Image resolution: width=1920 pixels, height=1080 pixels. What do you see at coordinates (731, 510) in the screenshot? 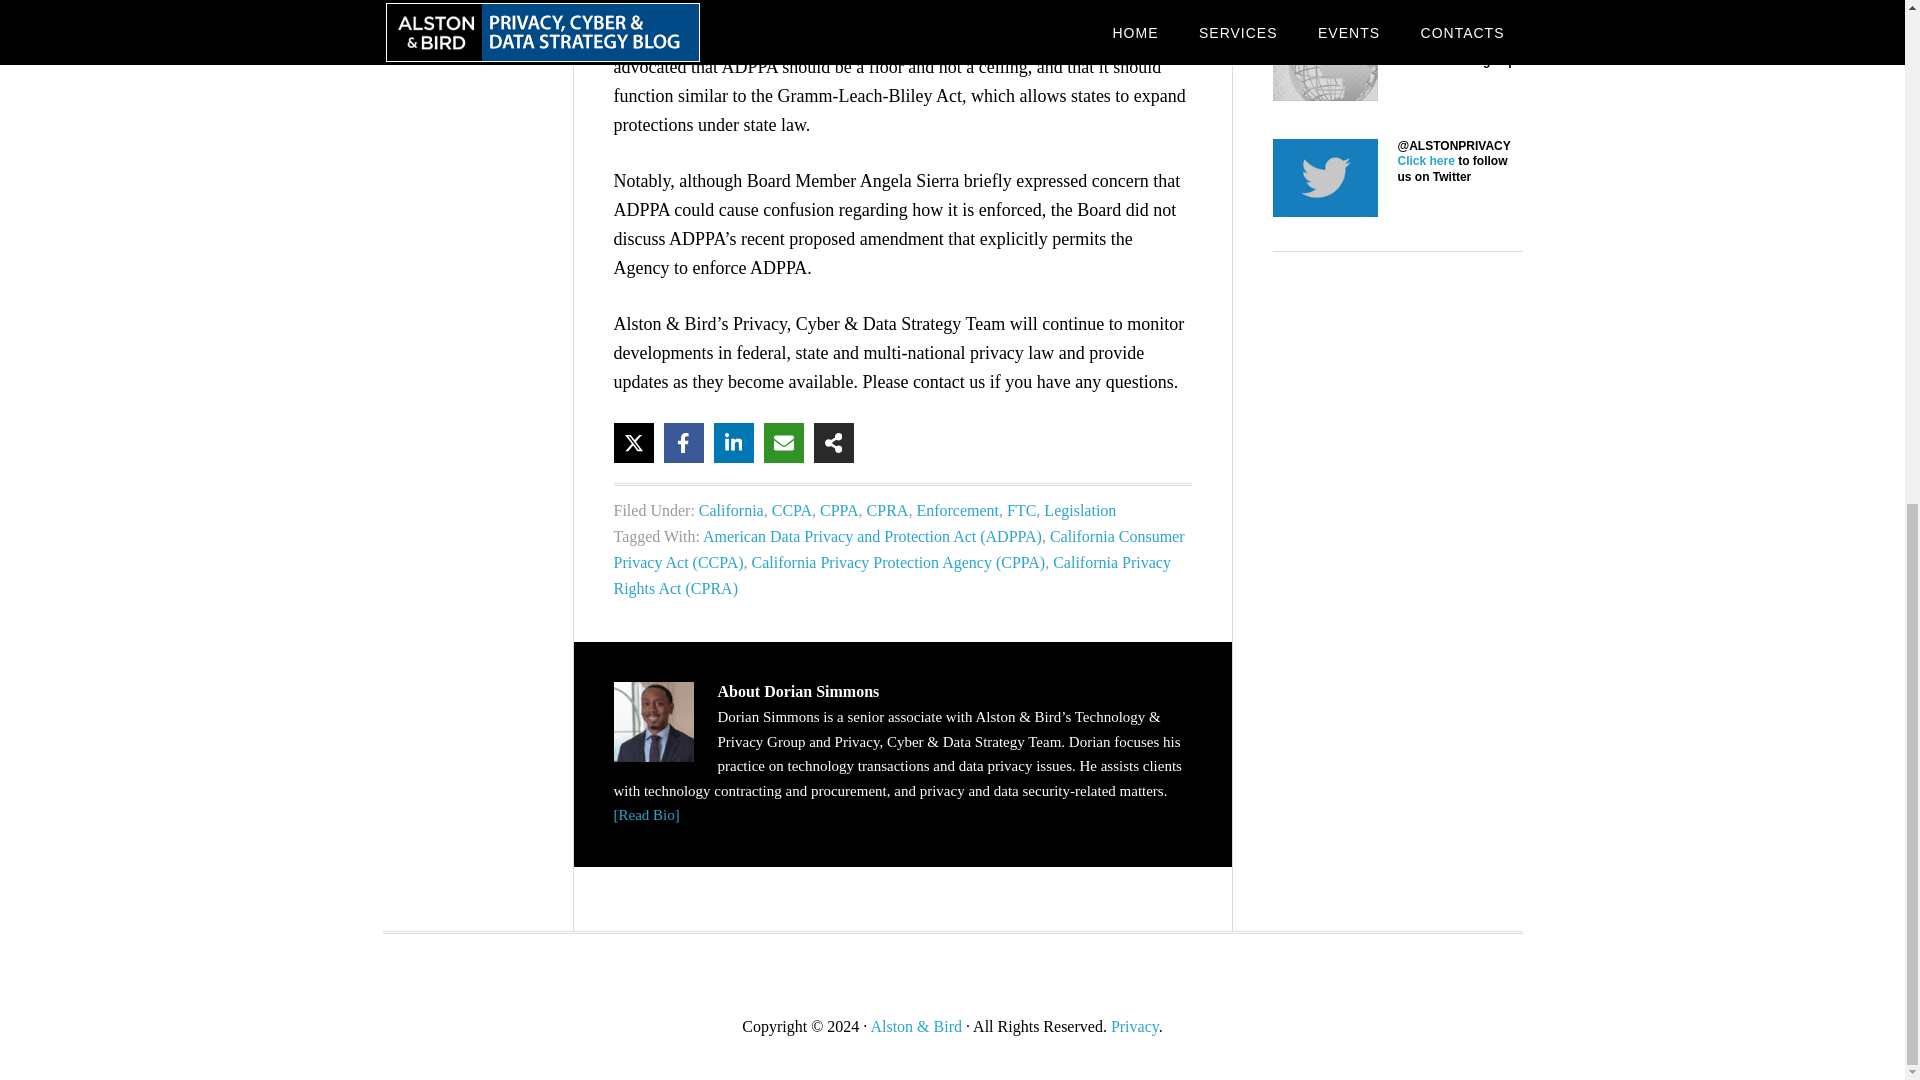
I see `California` at bounding box center [731, 510].